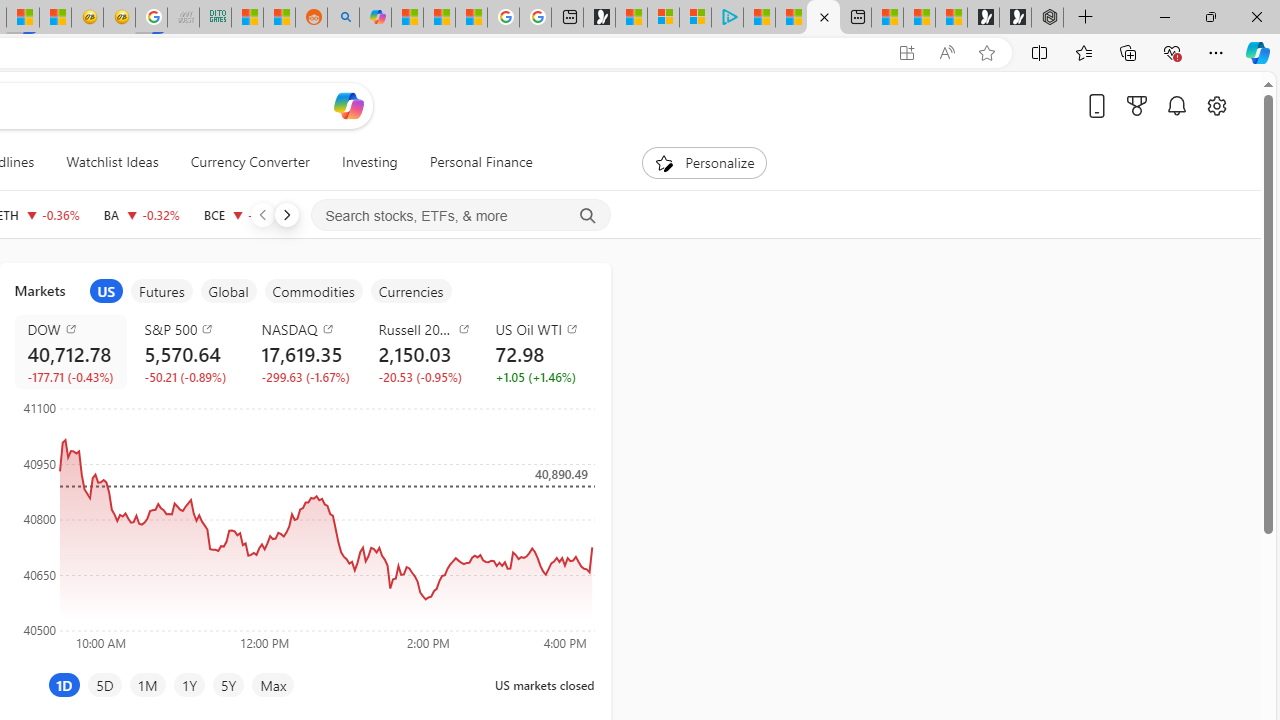  What do you see at coordinates (141, 214) in the screenshot?
I see `BA THE BOEING COMPANY decrease 172.87 -0.56 -0.32%` at bounding box center [141, 214].